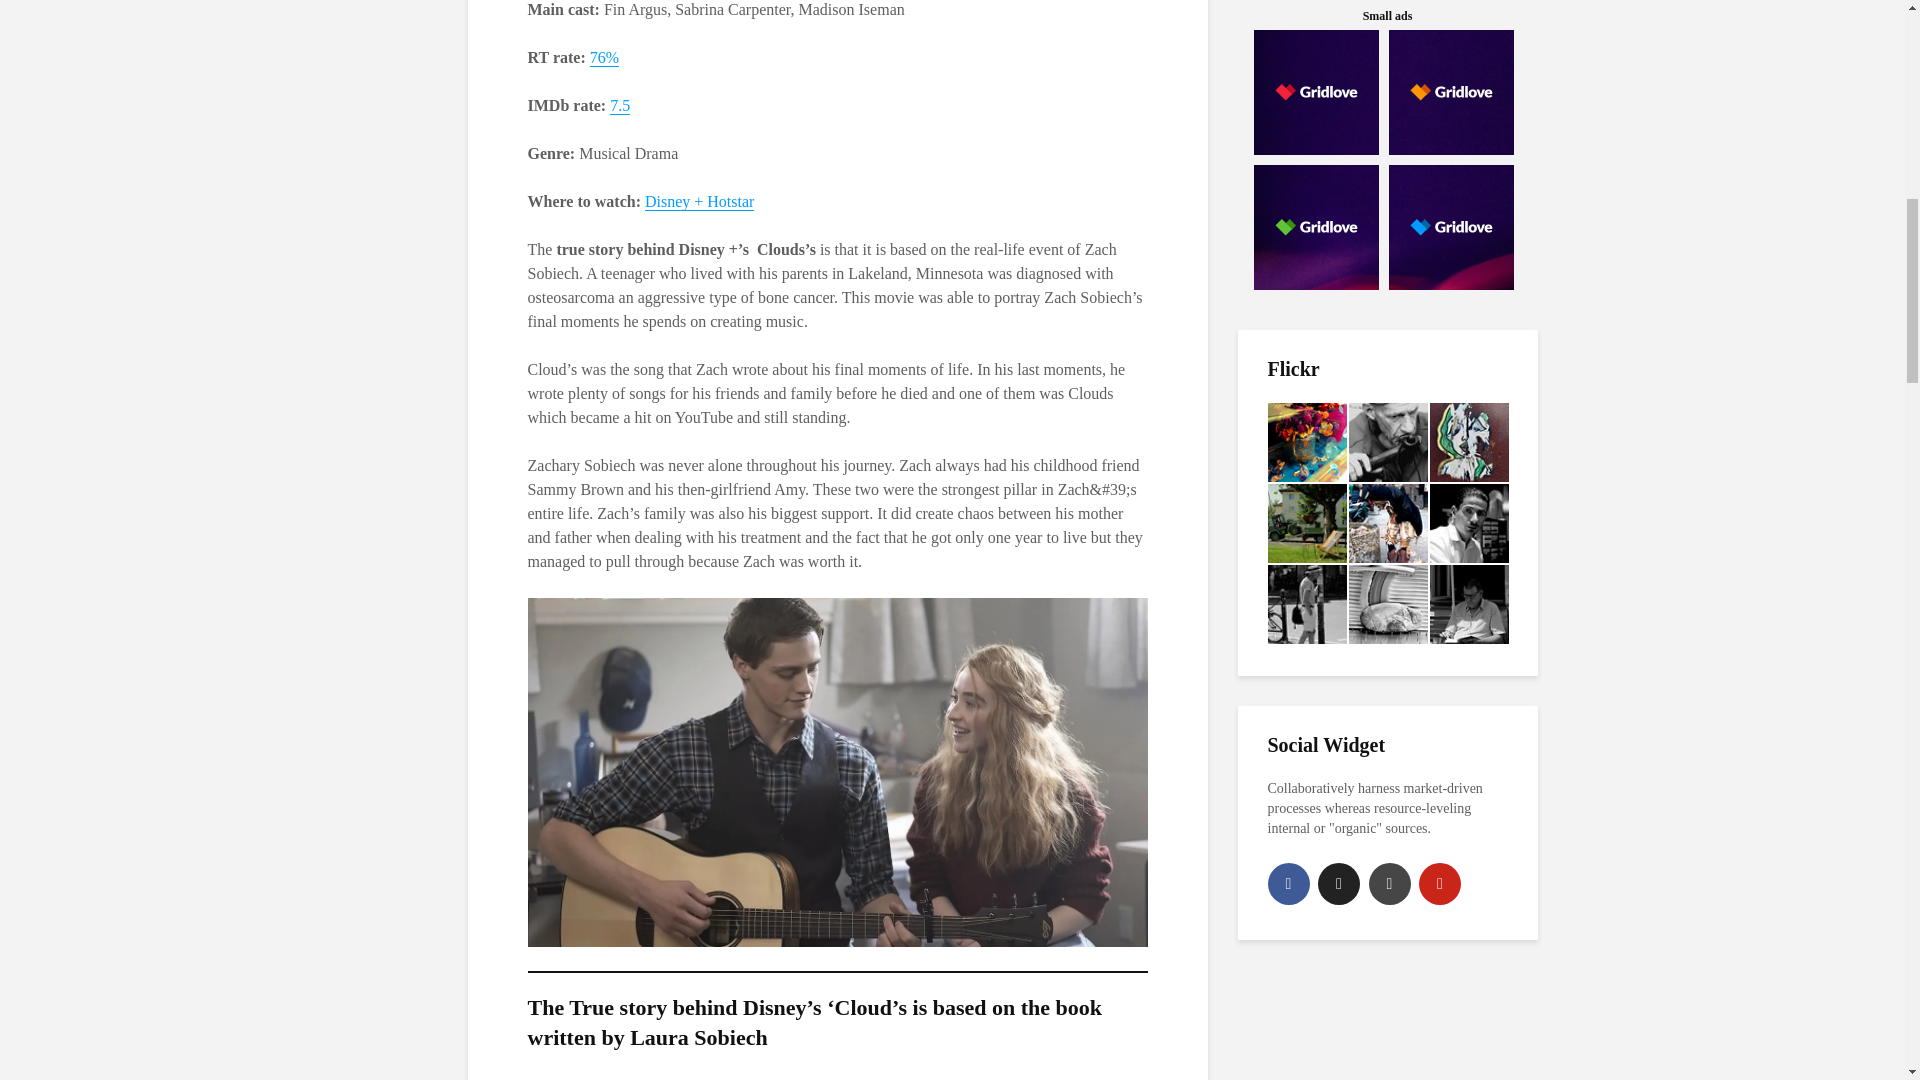  What do you see at coordinates (1307, 604) in the screenshot?
I see `Canotier en solitaire` at bounding box center [1307, 604].